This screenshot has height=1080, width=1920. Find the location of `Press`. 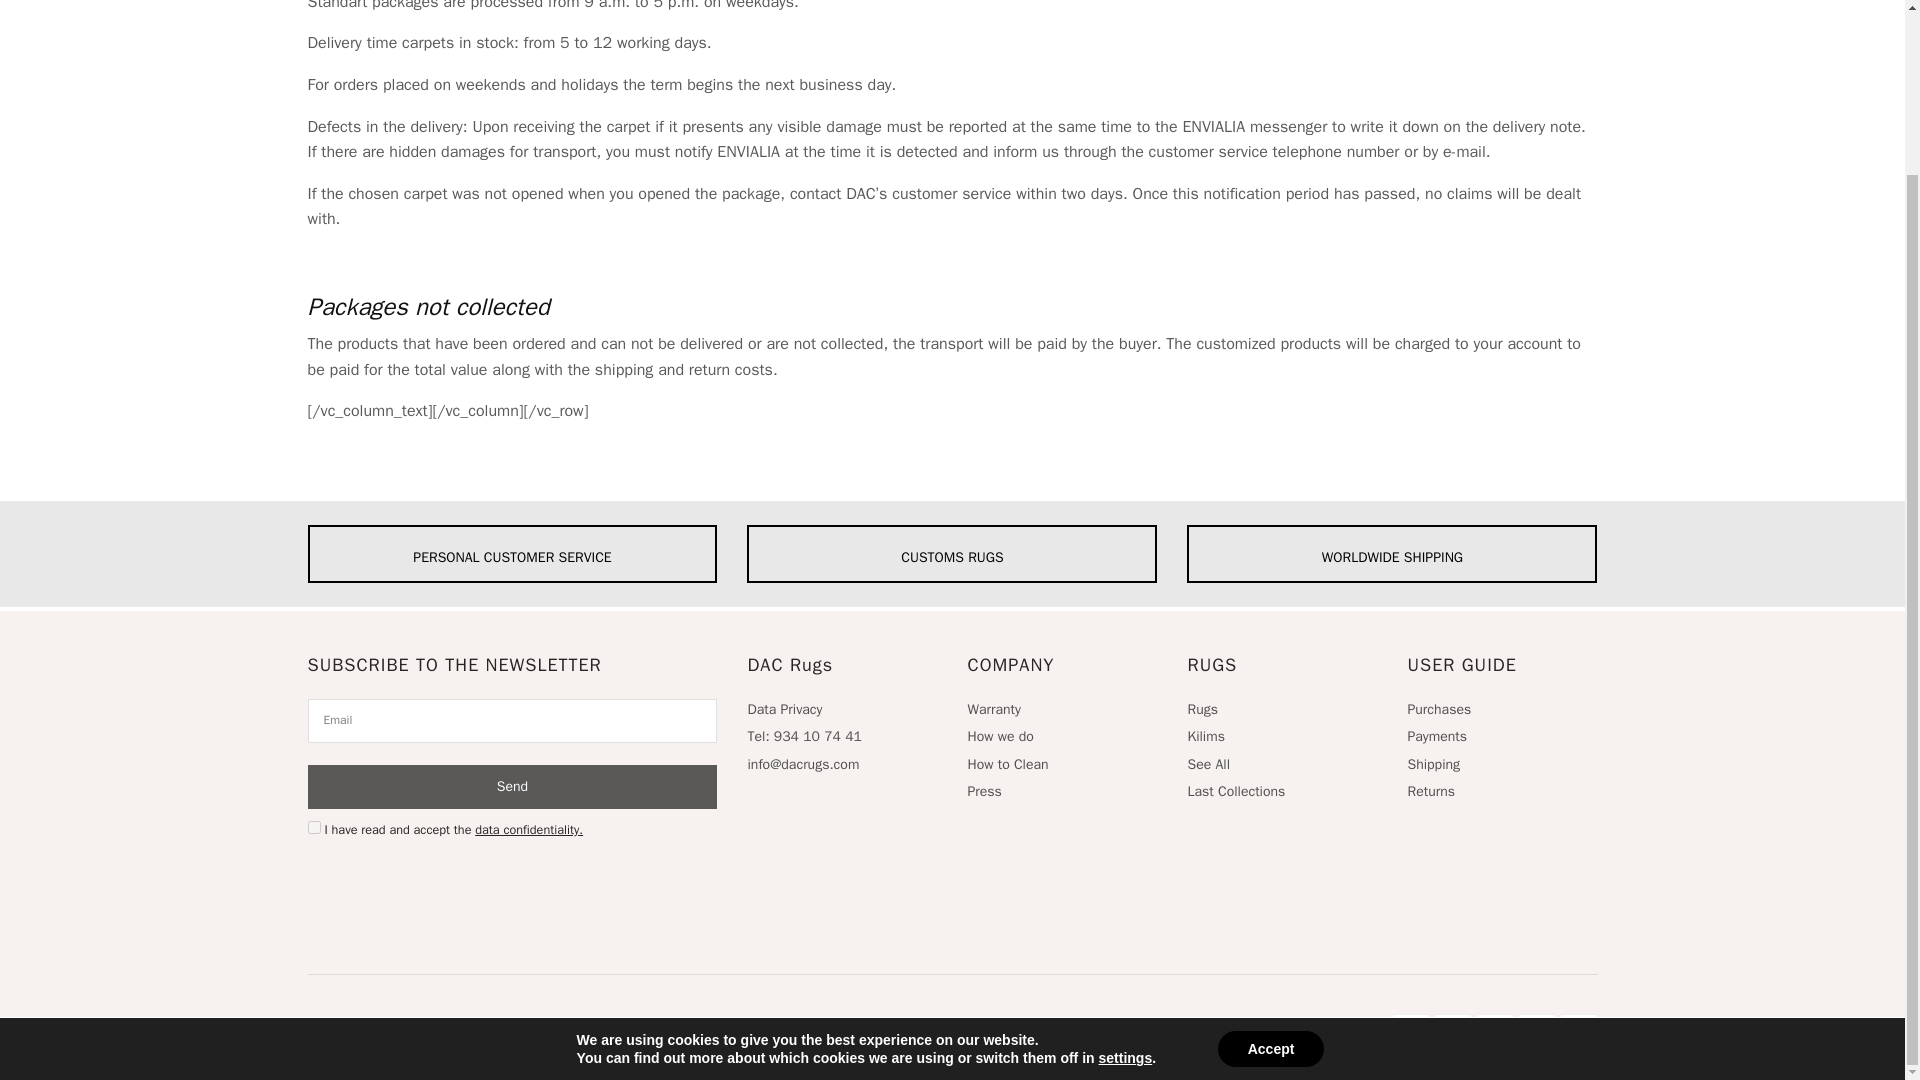

Press is located at coordinates (984, 792).